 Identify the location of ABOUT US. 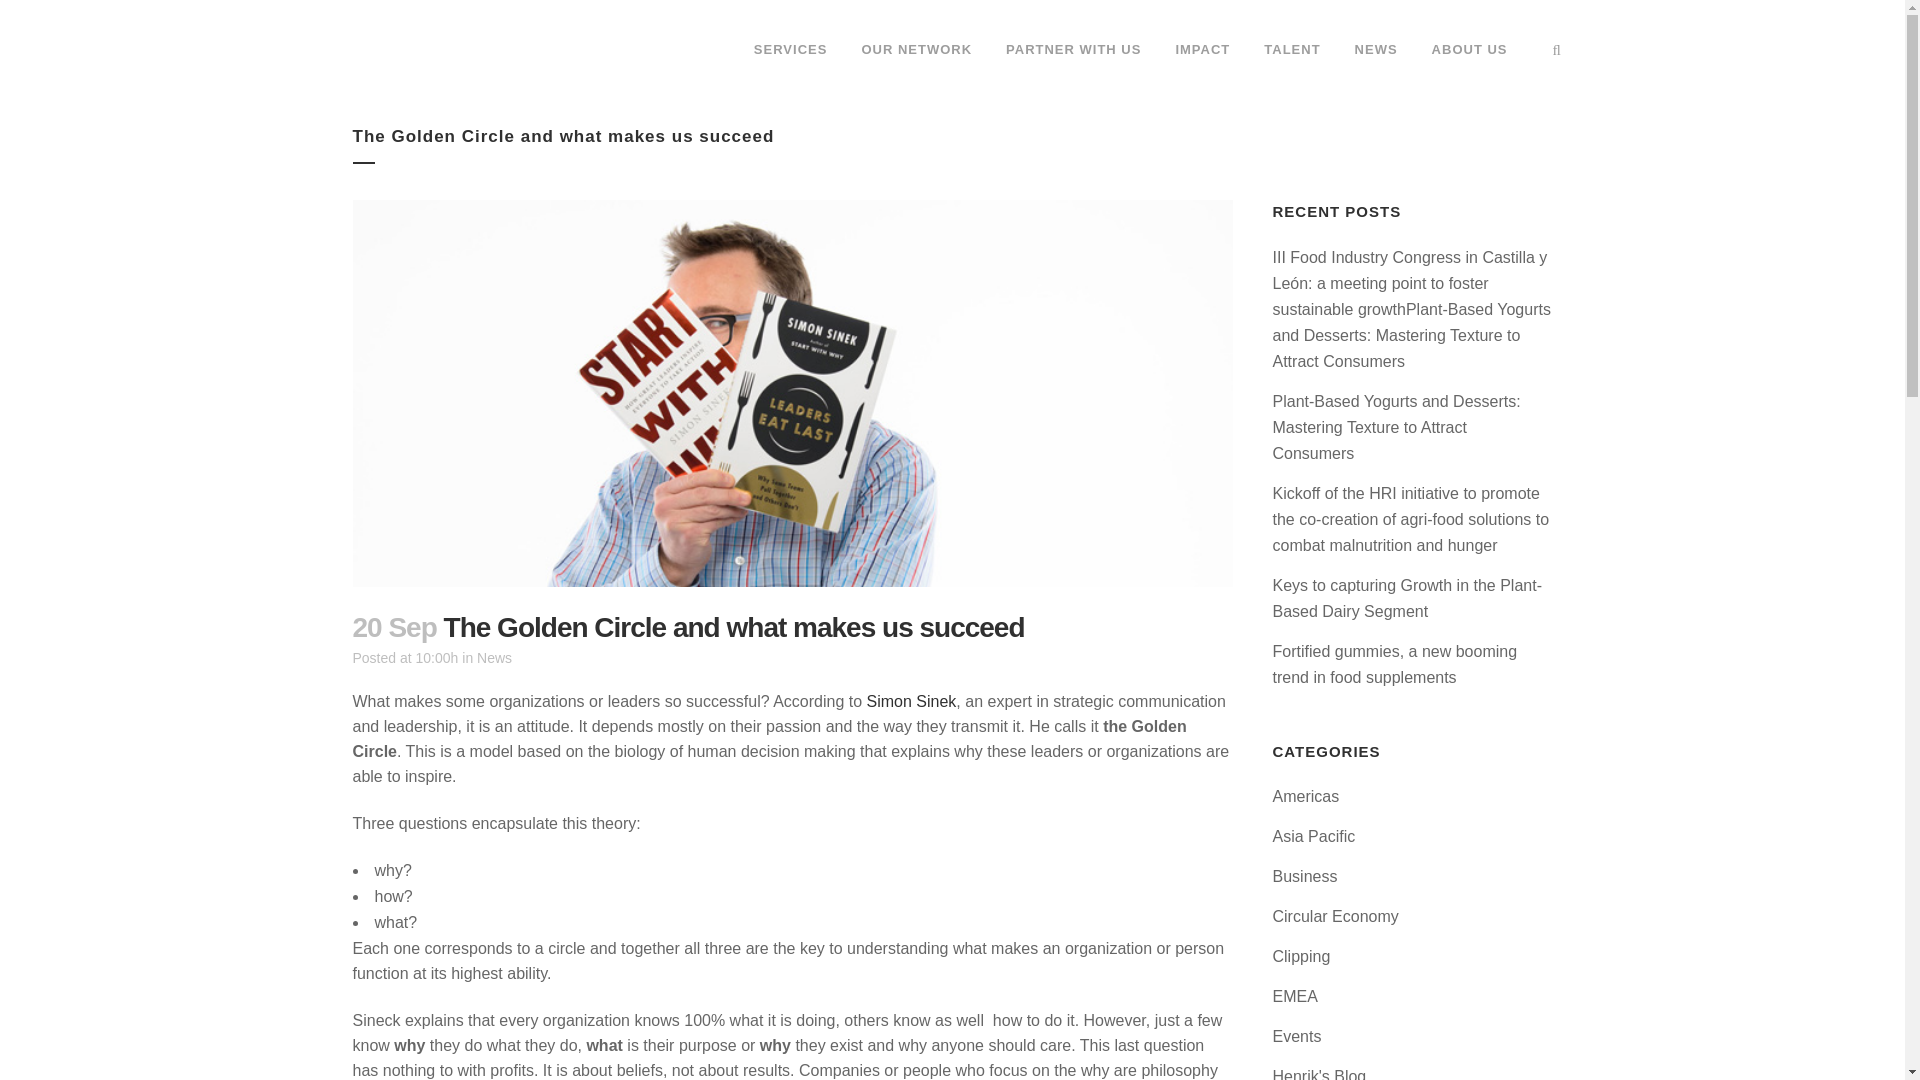
(1470, 50).